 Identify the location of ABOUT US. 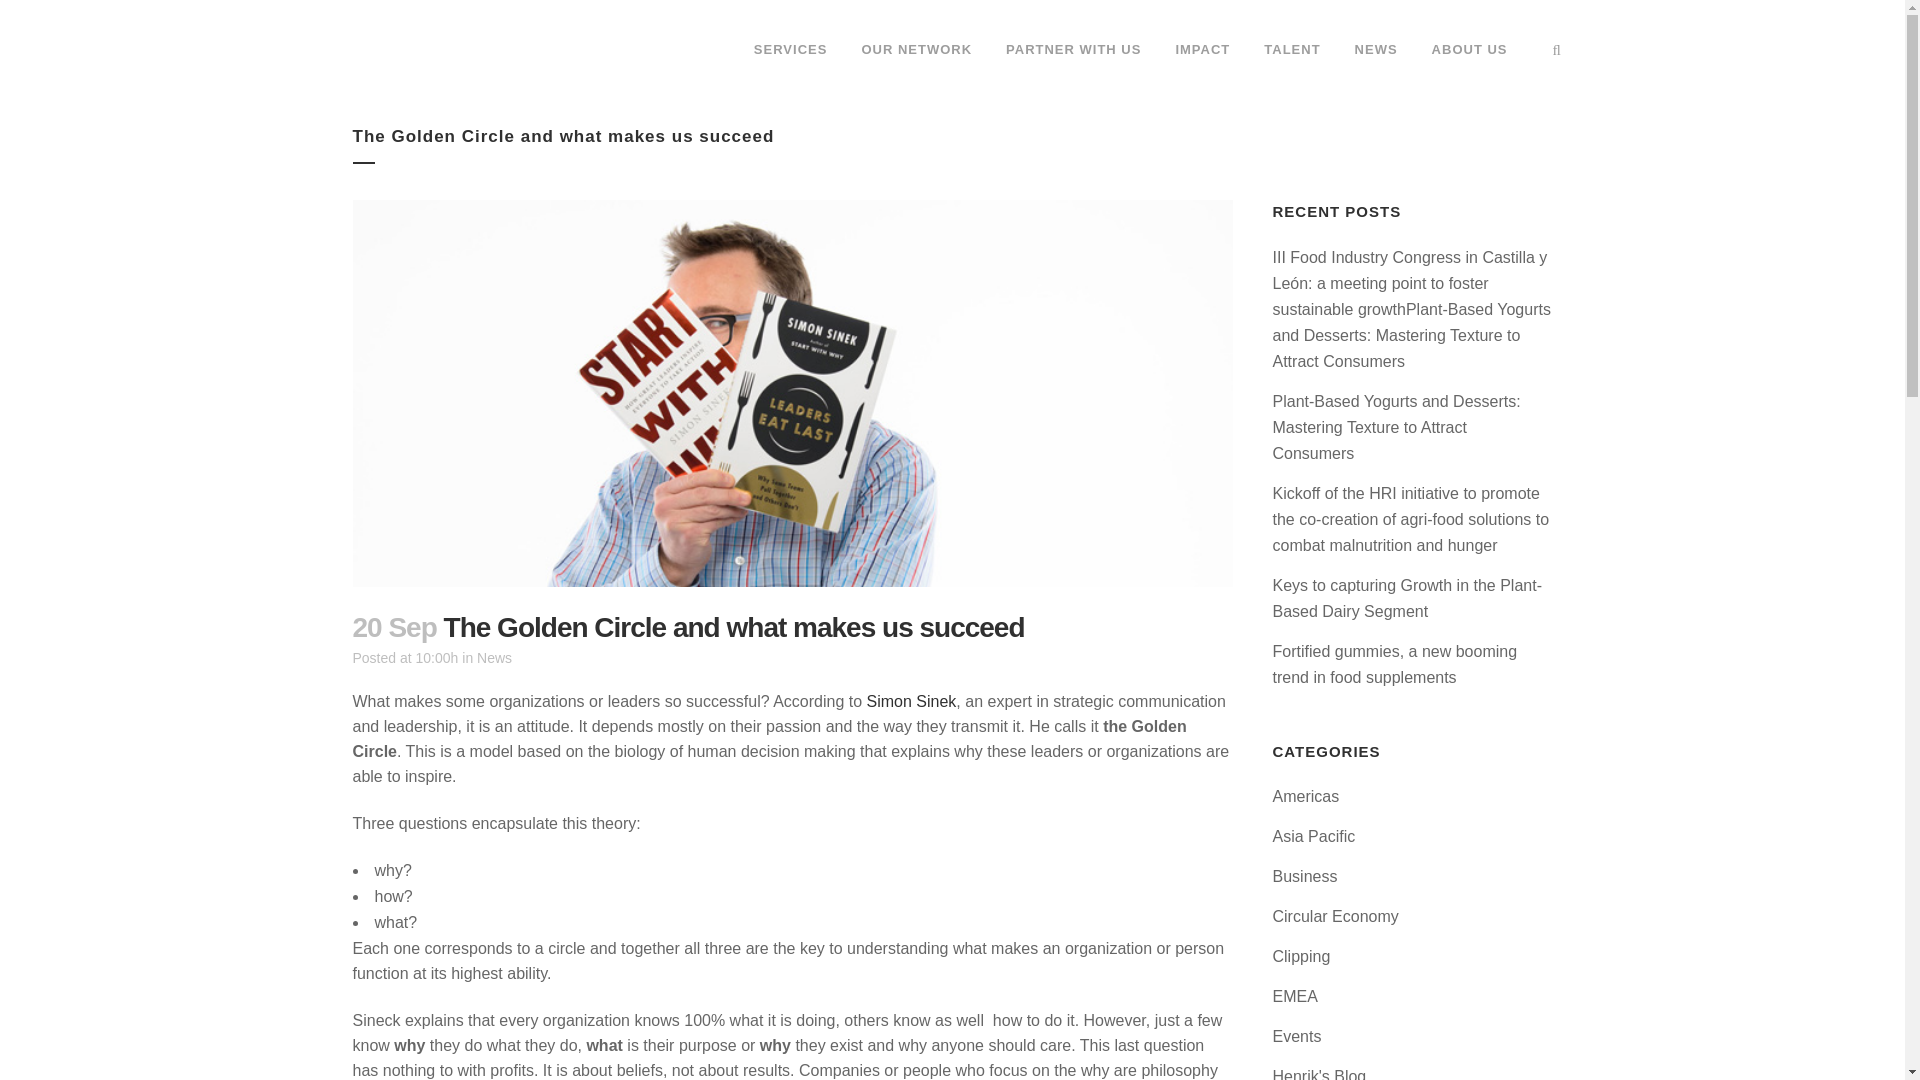
(1470, 50).